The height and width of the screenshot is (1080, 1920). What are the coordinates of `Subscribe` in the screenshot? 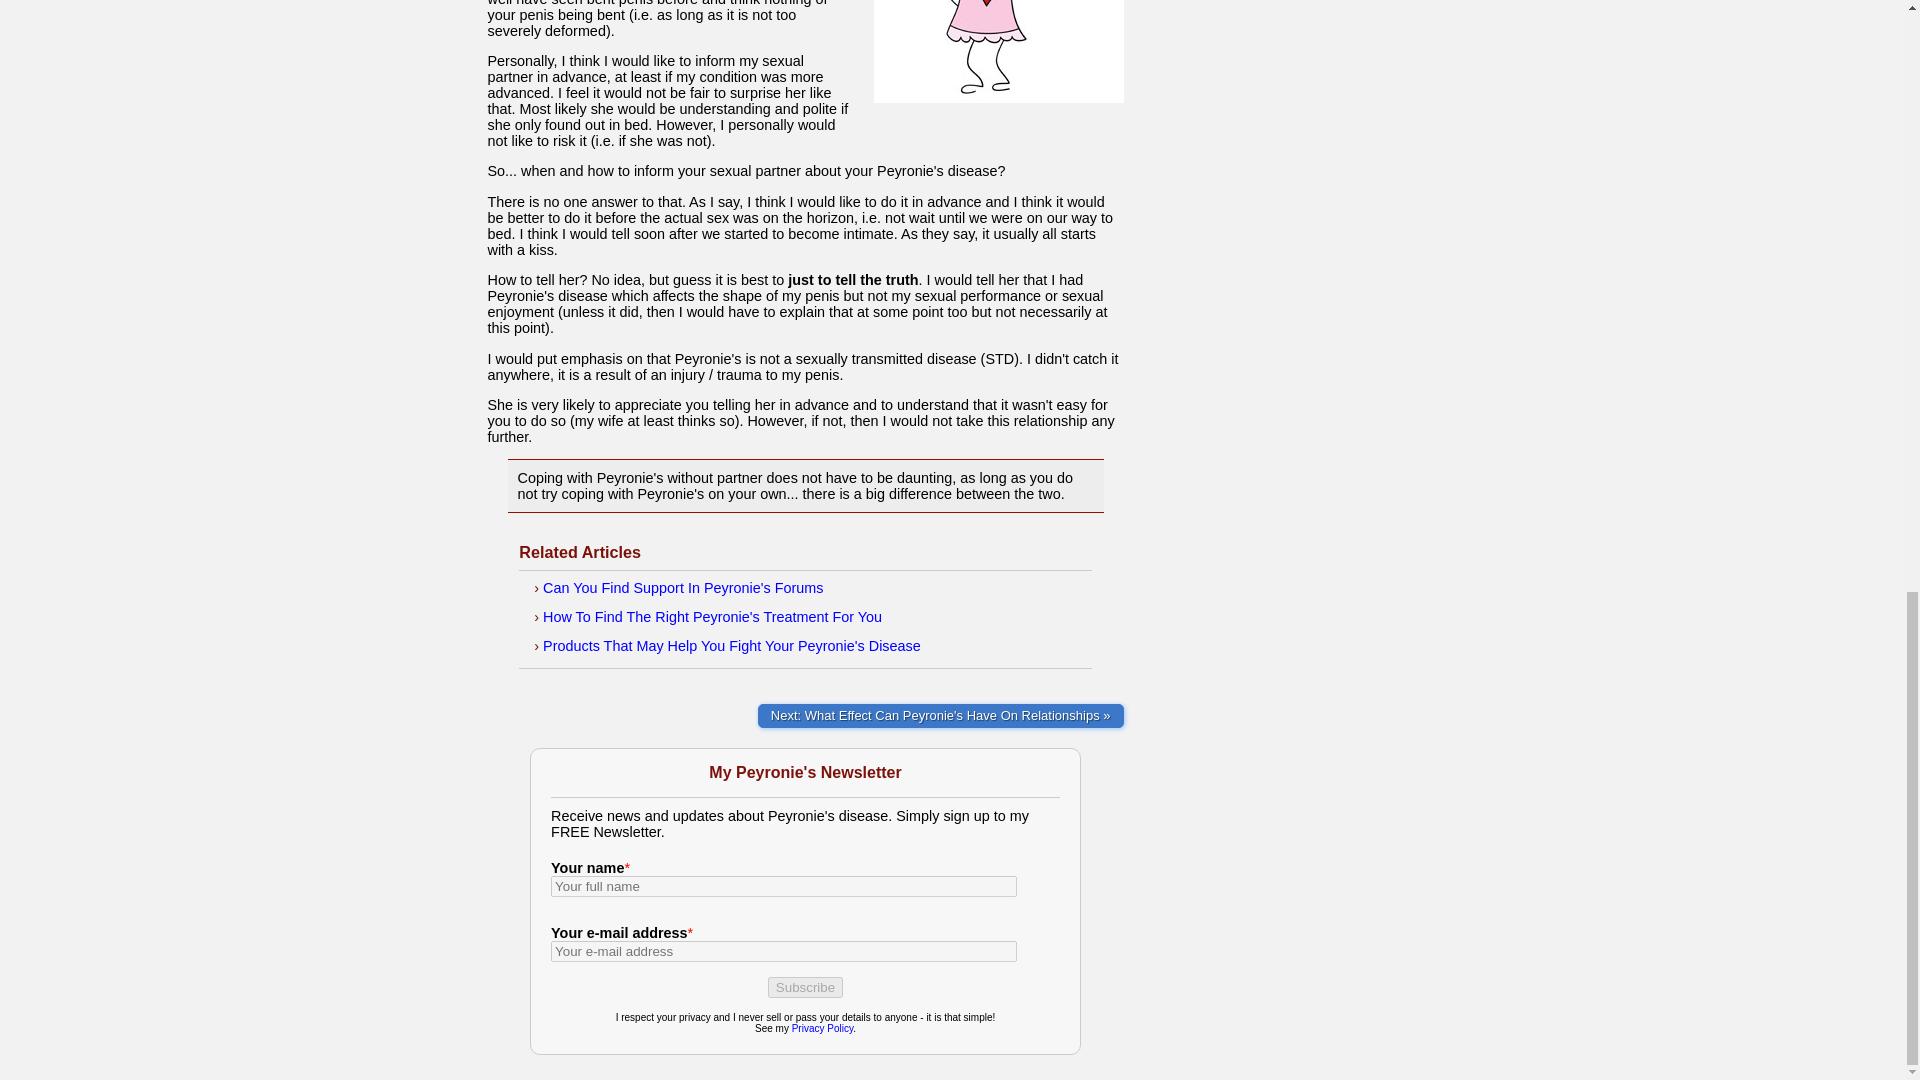 It's located at (805, 987).